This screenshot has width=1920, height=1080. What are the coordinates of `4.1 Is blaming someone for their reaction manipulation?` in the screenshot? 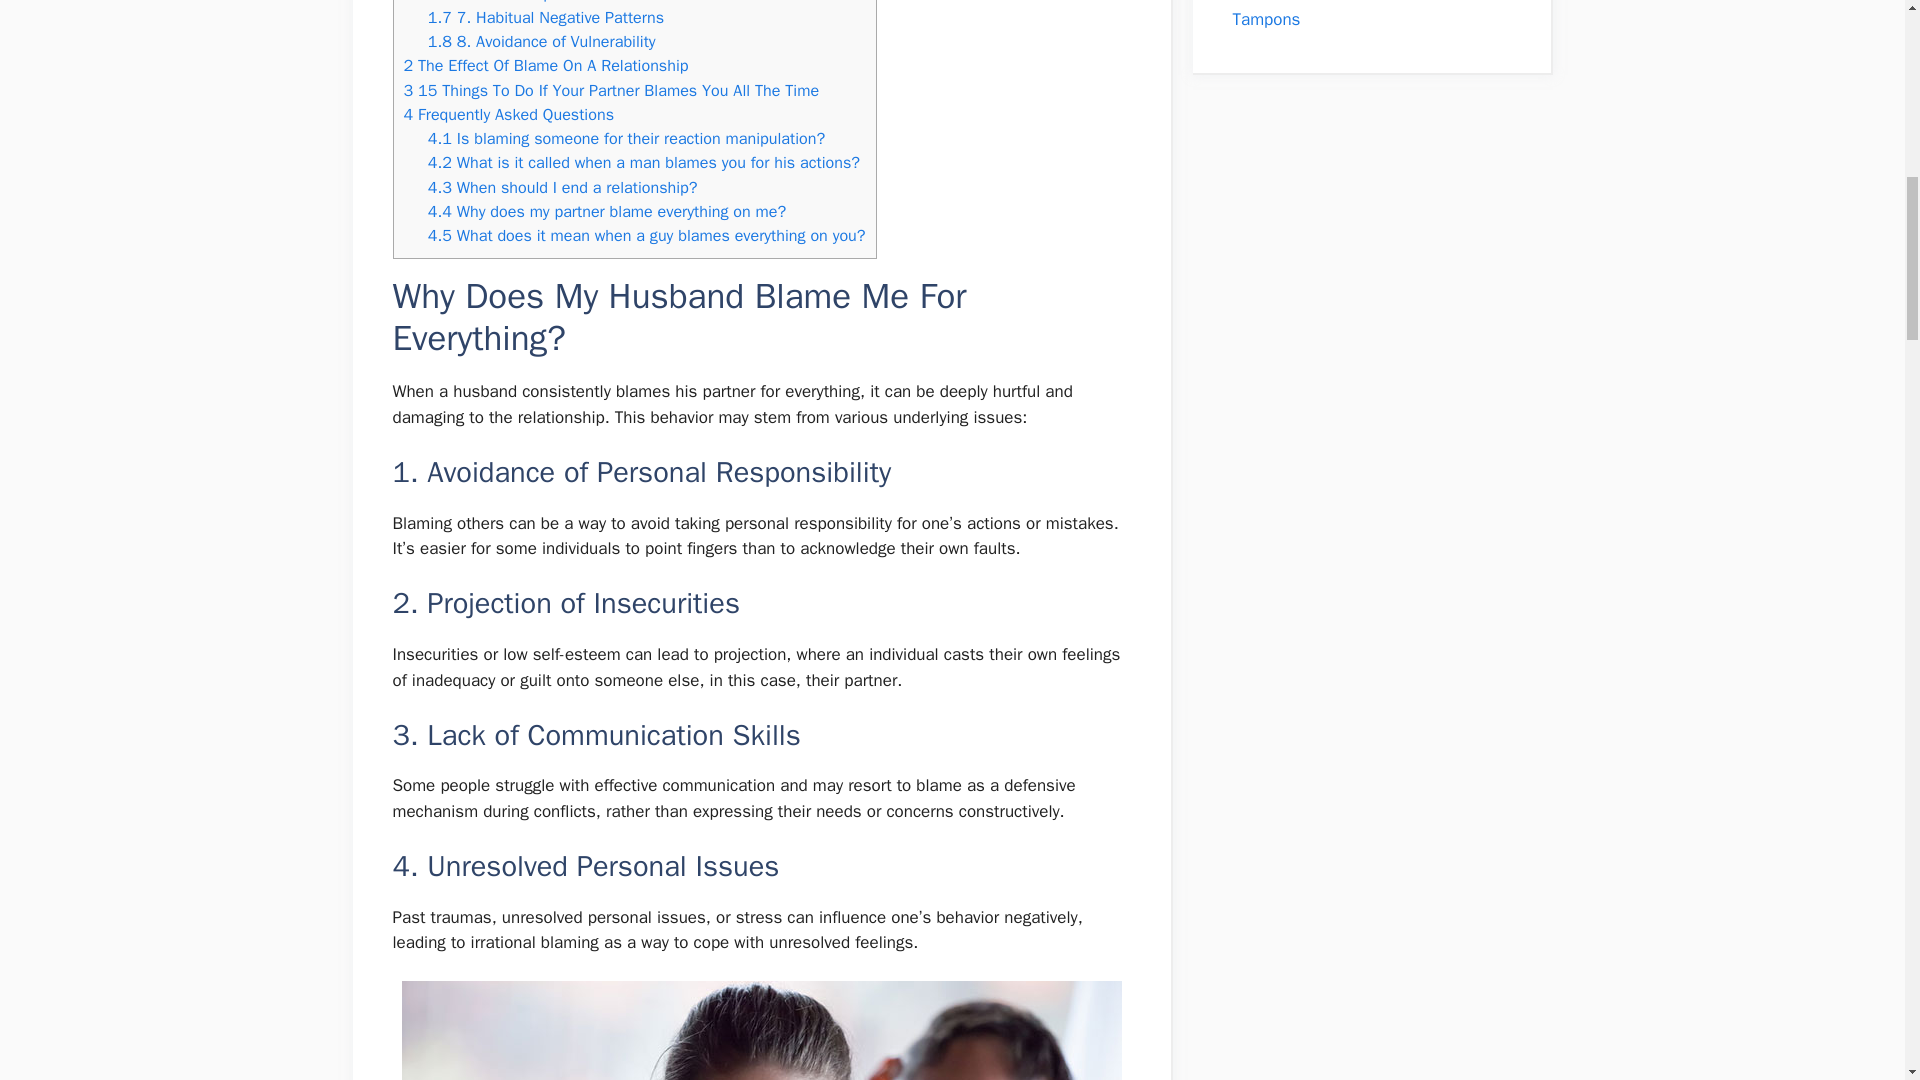 It's located at (626, 138).